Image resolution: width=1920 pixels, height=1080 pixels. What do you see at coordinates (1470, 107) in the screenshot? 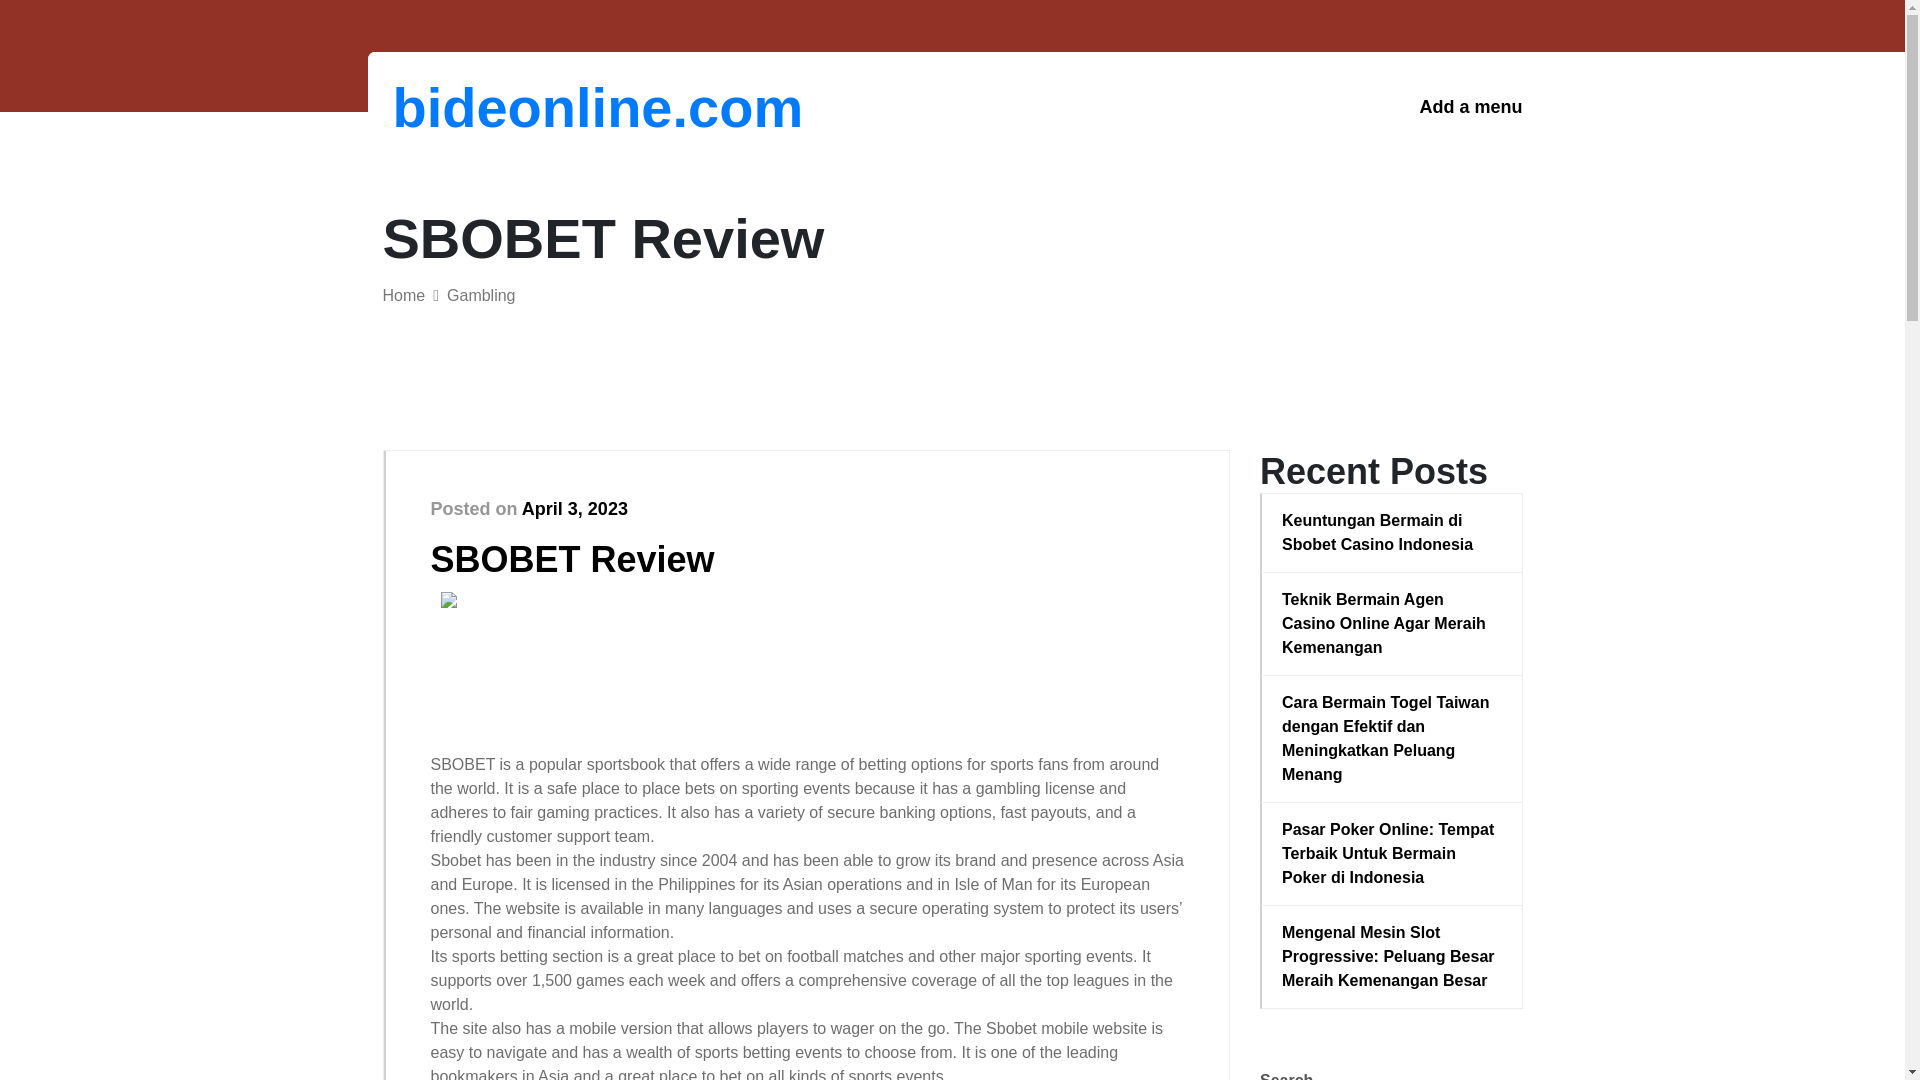
I see `Add a menu` at bounding box center [1470, 107].